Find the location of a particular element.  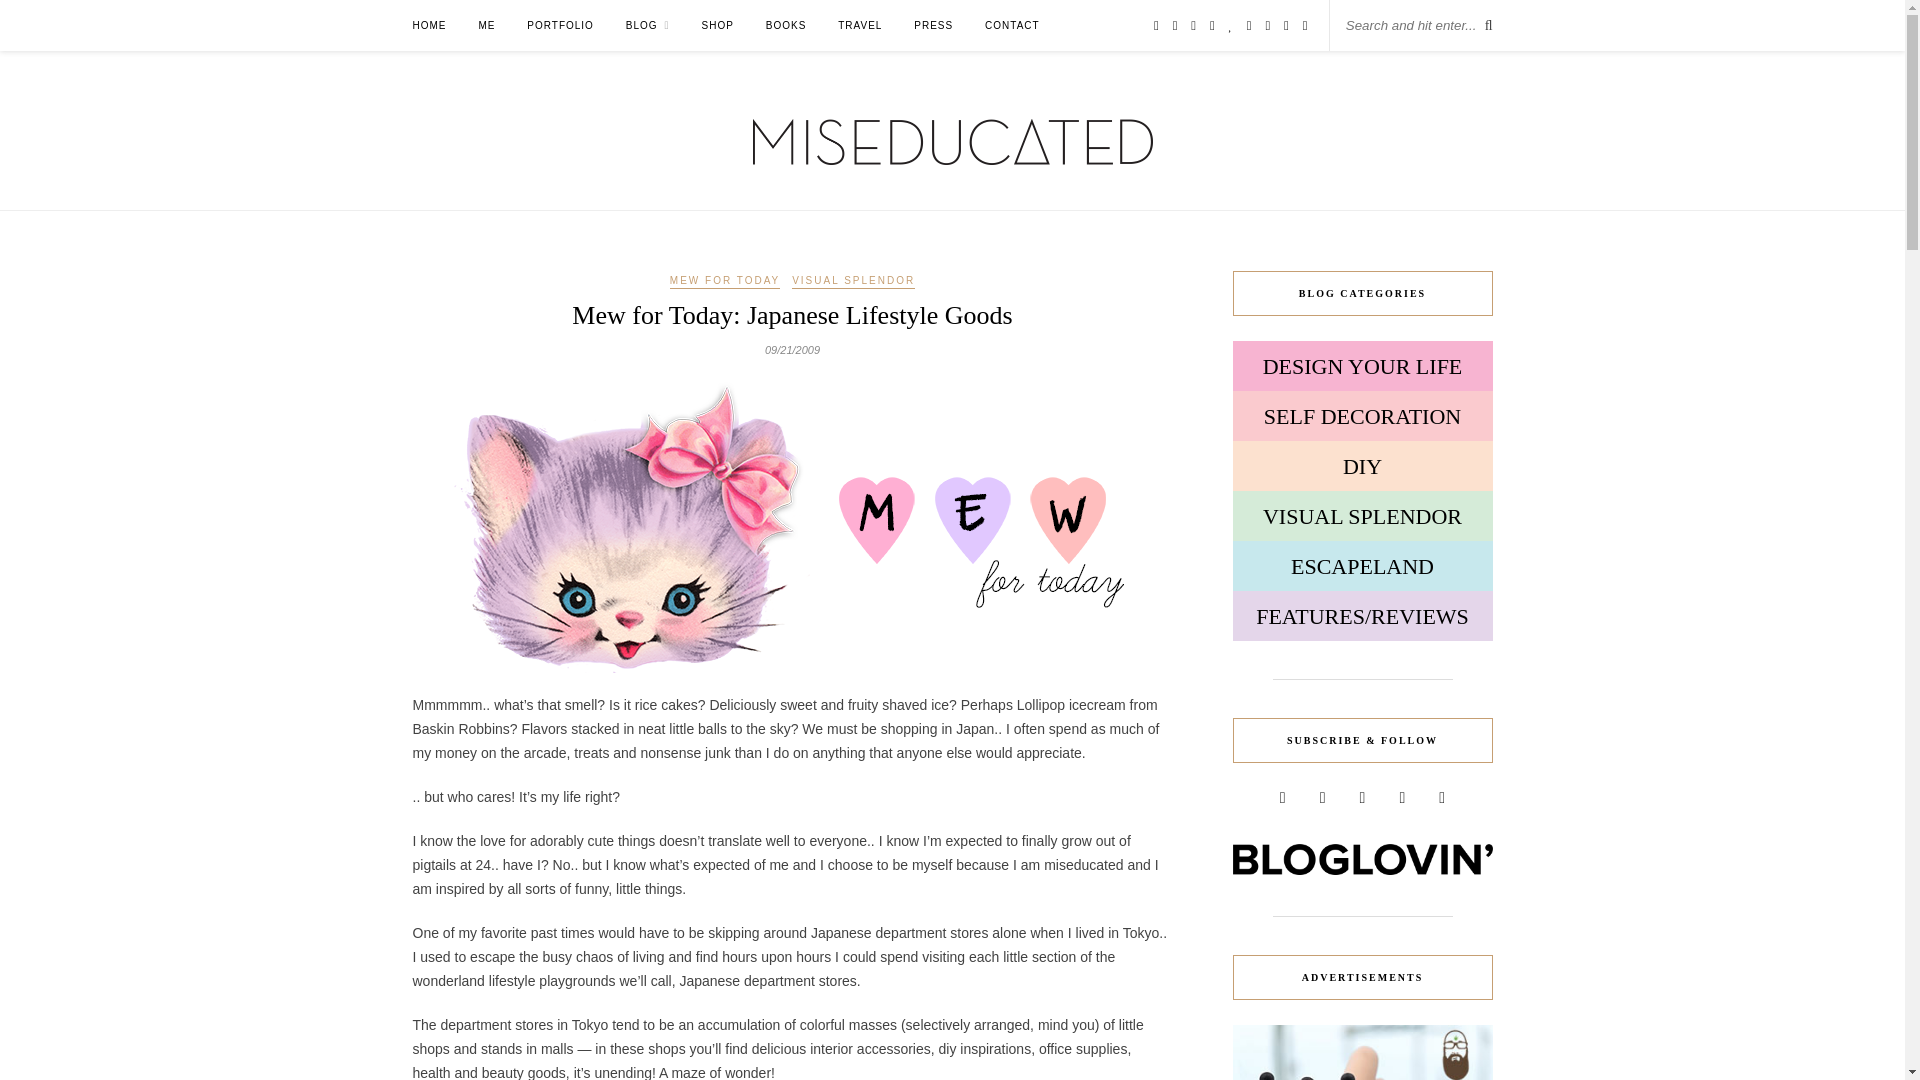

View all posts in Visual Splendor is located at coordinates (853, 281).